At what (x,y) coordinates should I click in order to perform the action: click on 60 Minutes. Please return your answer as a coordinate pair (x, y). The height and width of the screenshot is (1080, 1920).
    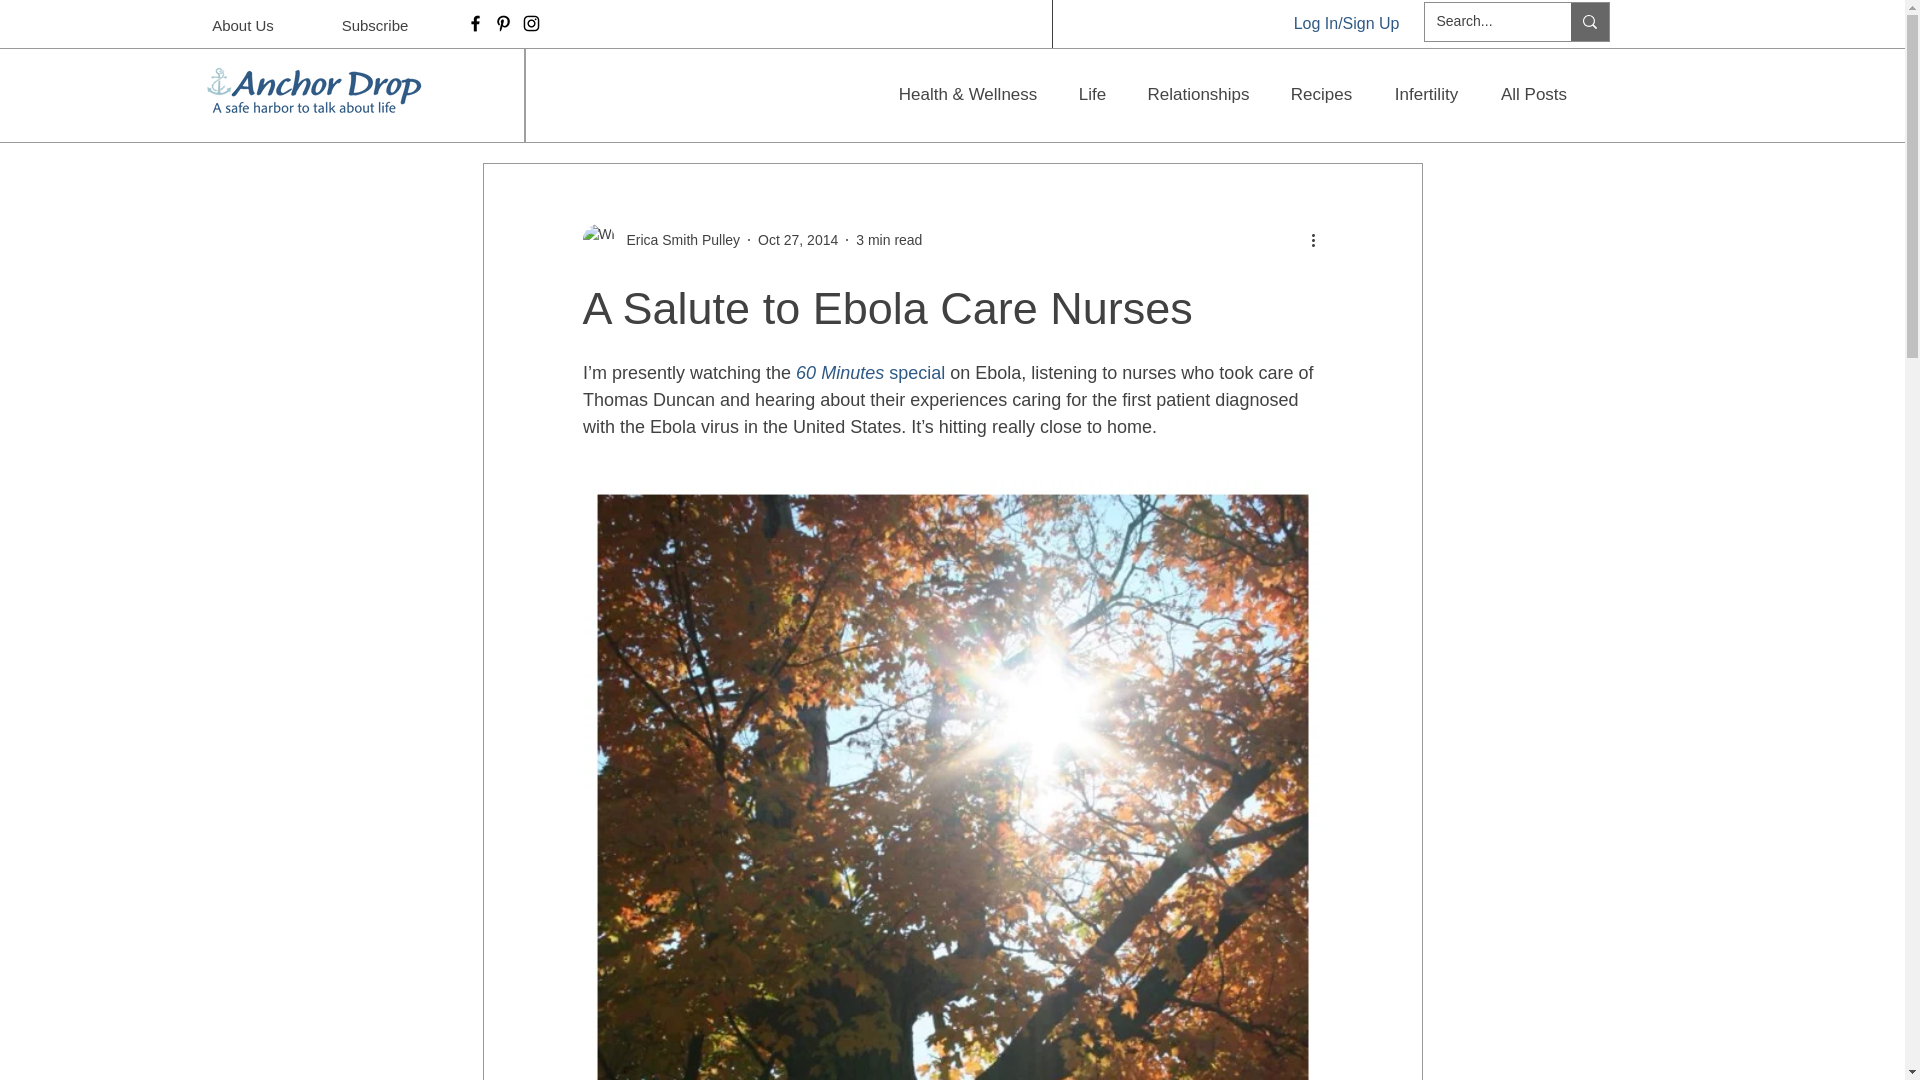
    Looking at the image, I should click on (840, 372).